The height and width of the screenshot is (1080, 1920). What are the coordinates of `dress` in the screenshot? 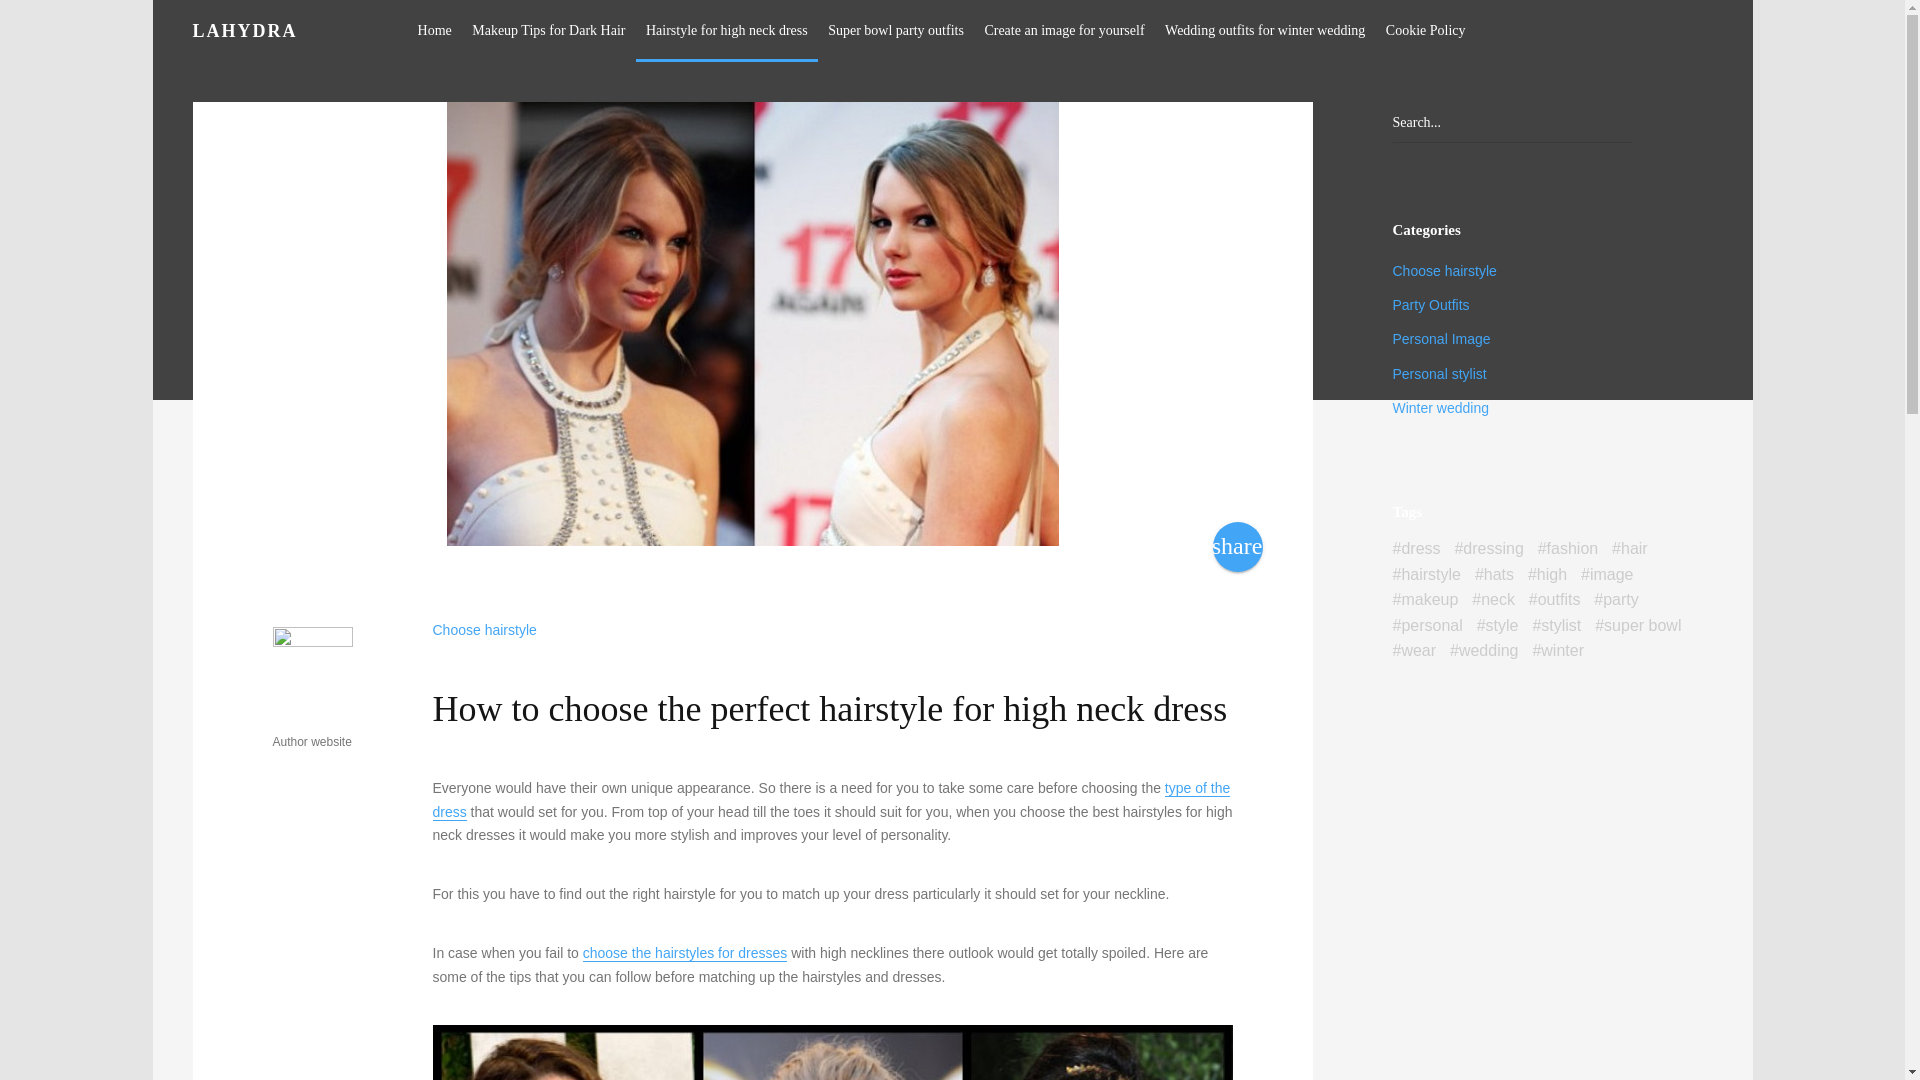 It's located at (1416, 548).